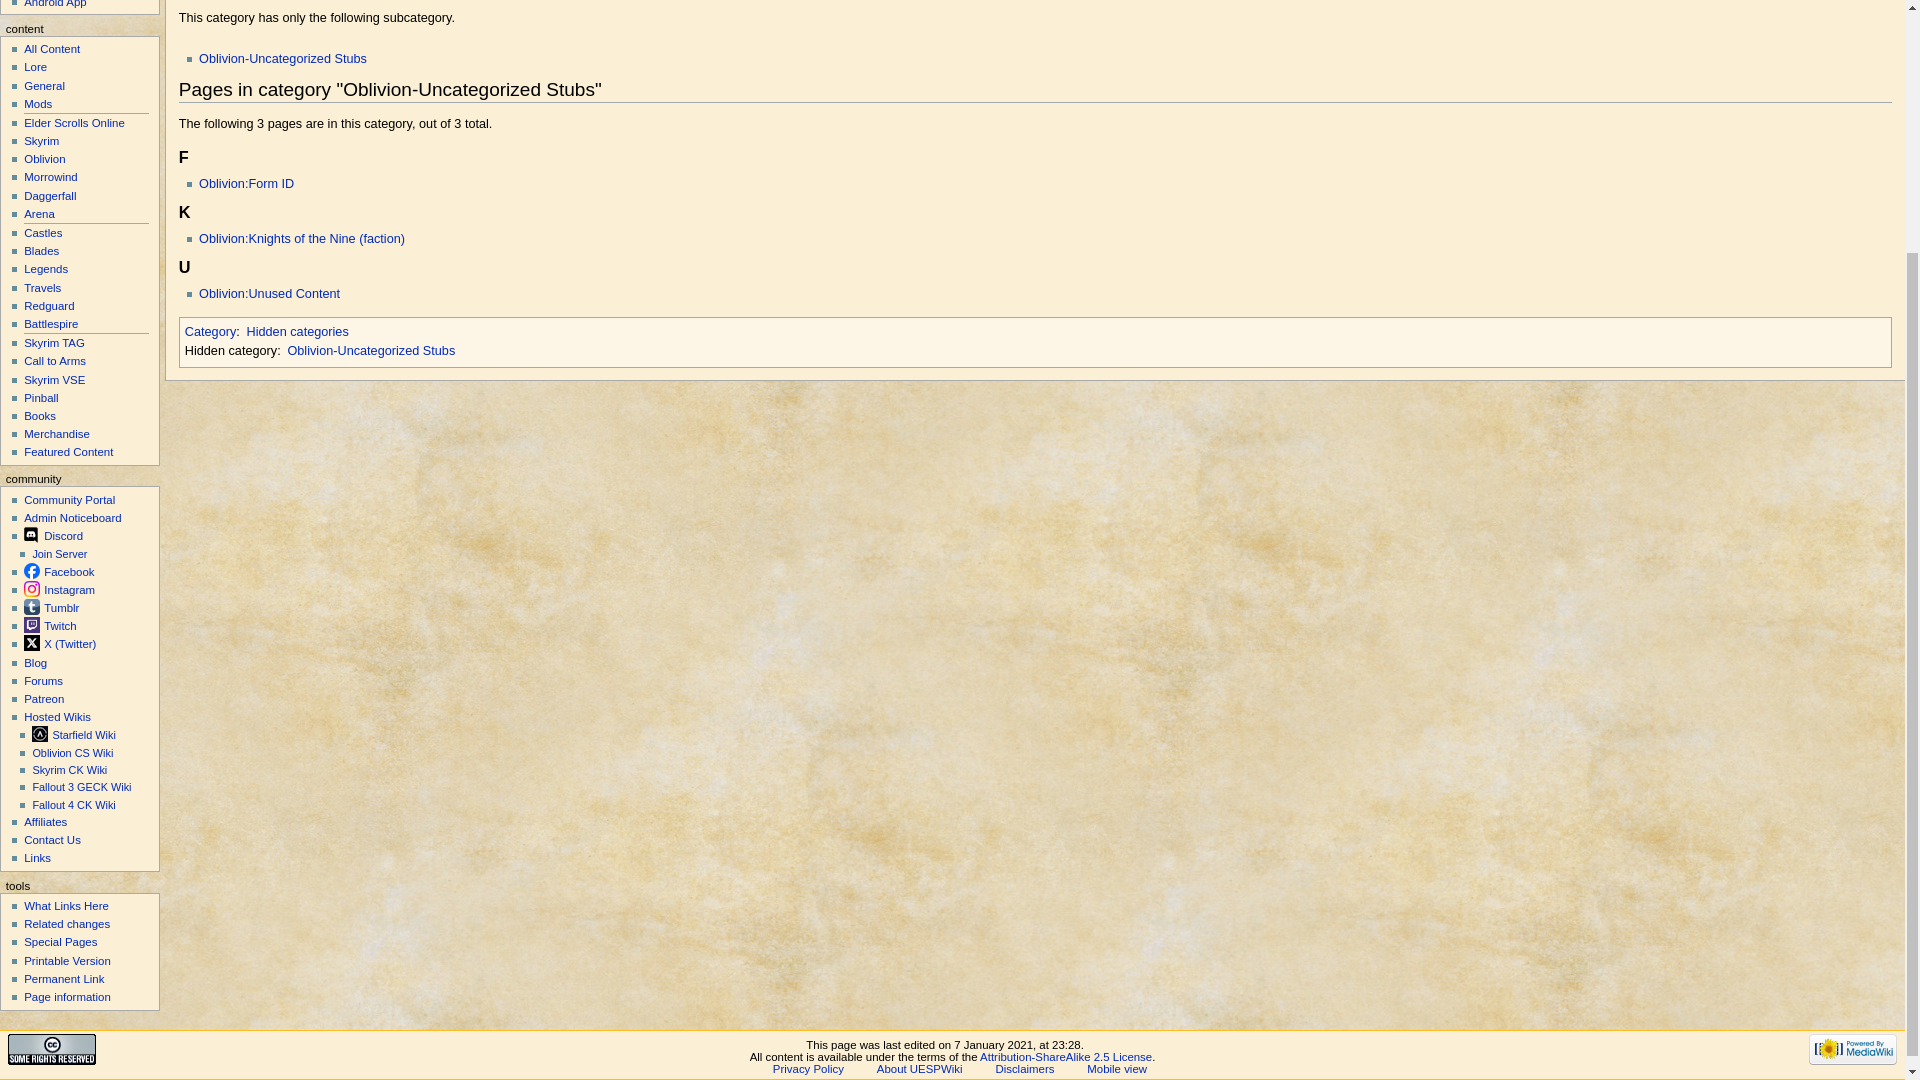  I want to click on Oblivion, so click(44, 159).